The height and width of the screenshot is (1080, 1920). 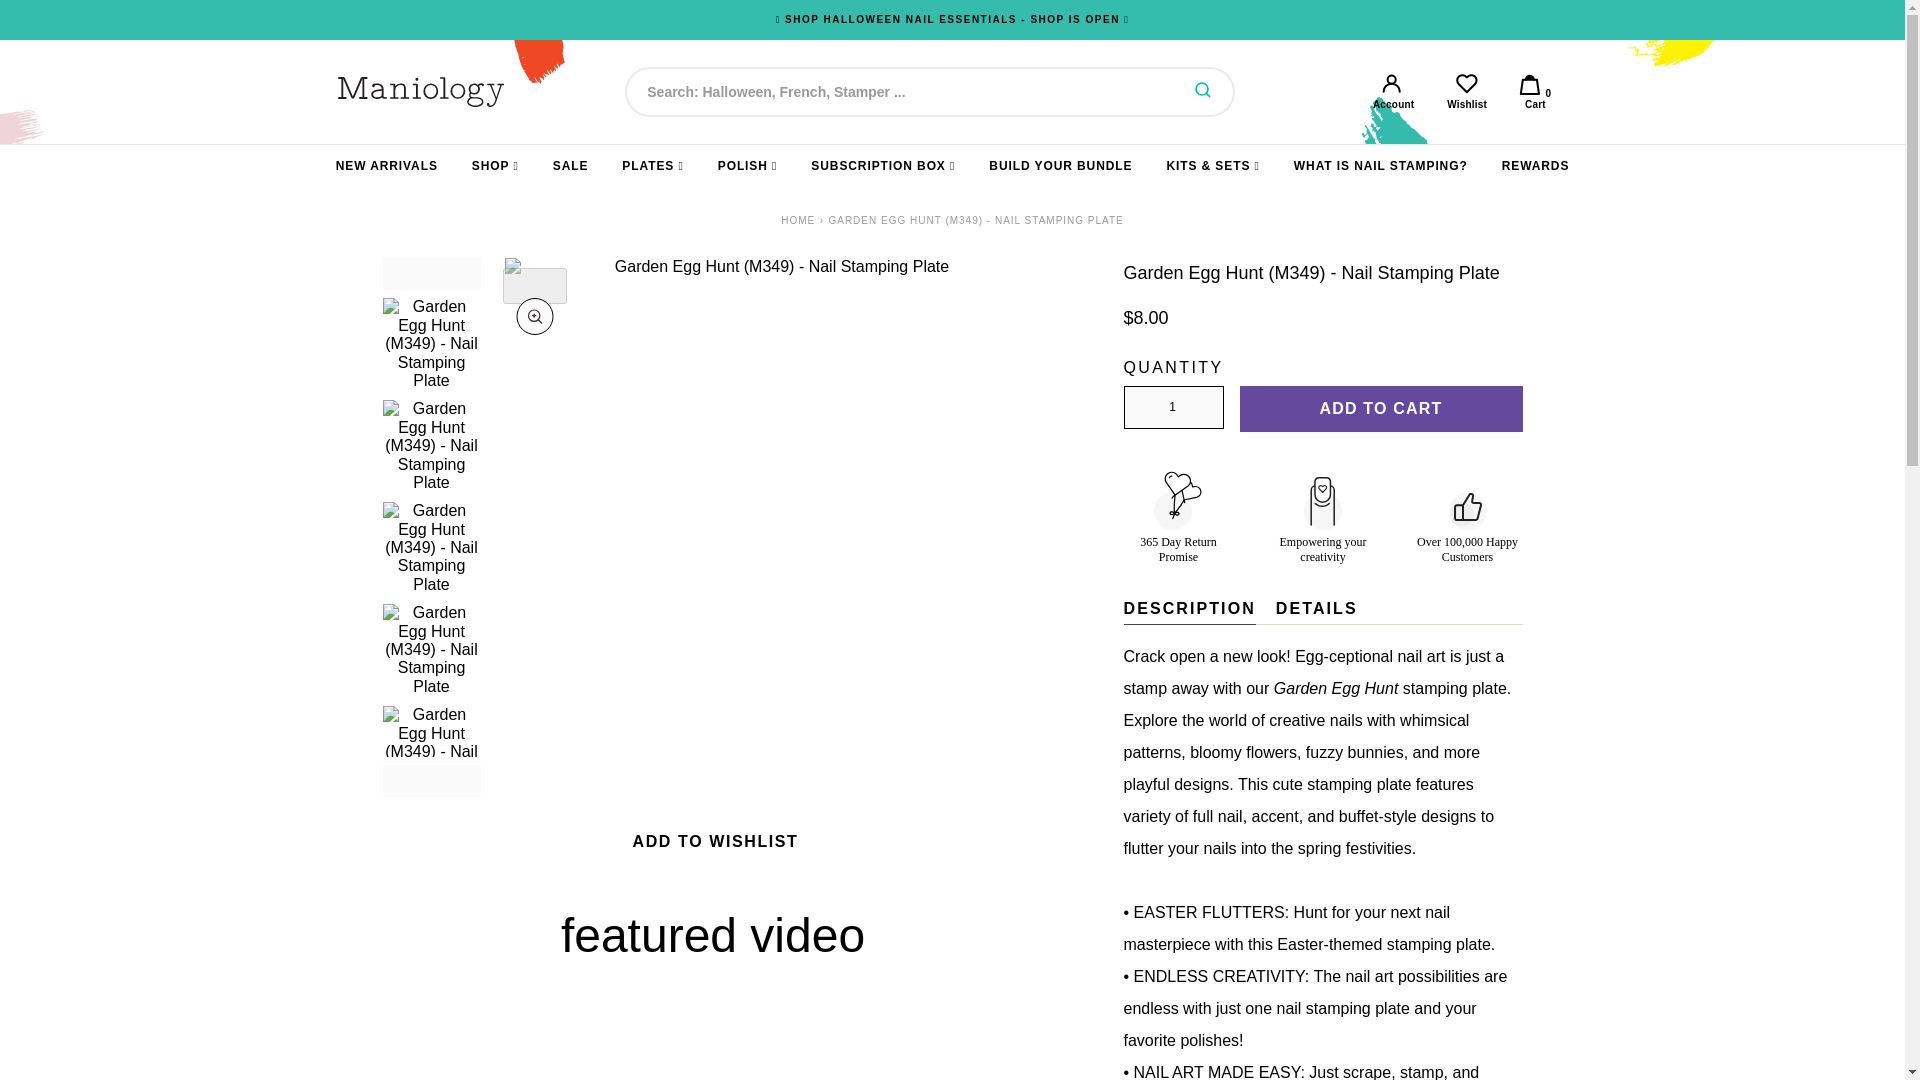 What do you see at coordinates (798, 220) in the screenshot?
I see `SHOP` at bounding box center [798, 220].